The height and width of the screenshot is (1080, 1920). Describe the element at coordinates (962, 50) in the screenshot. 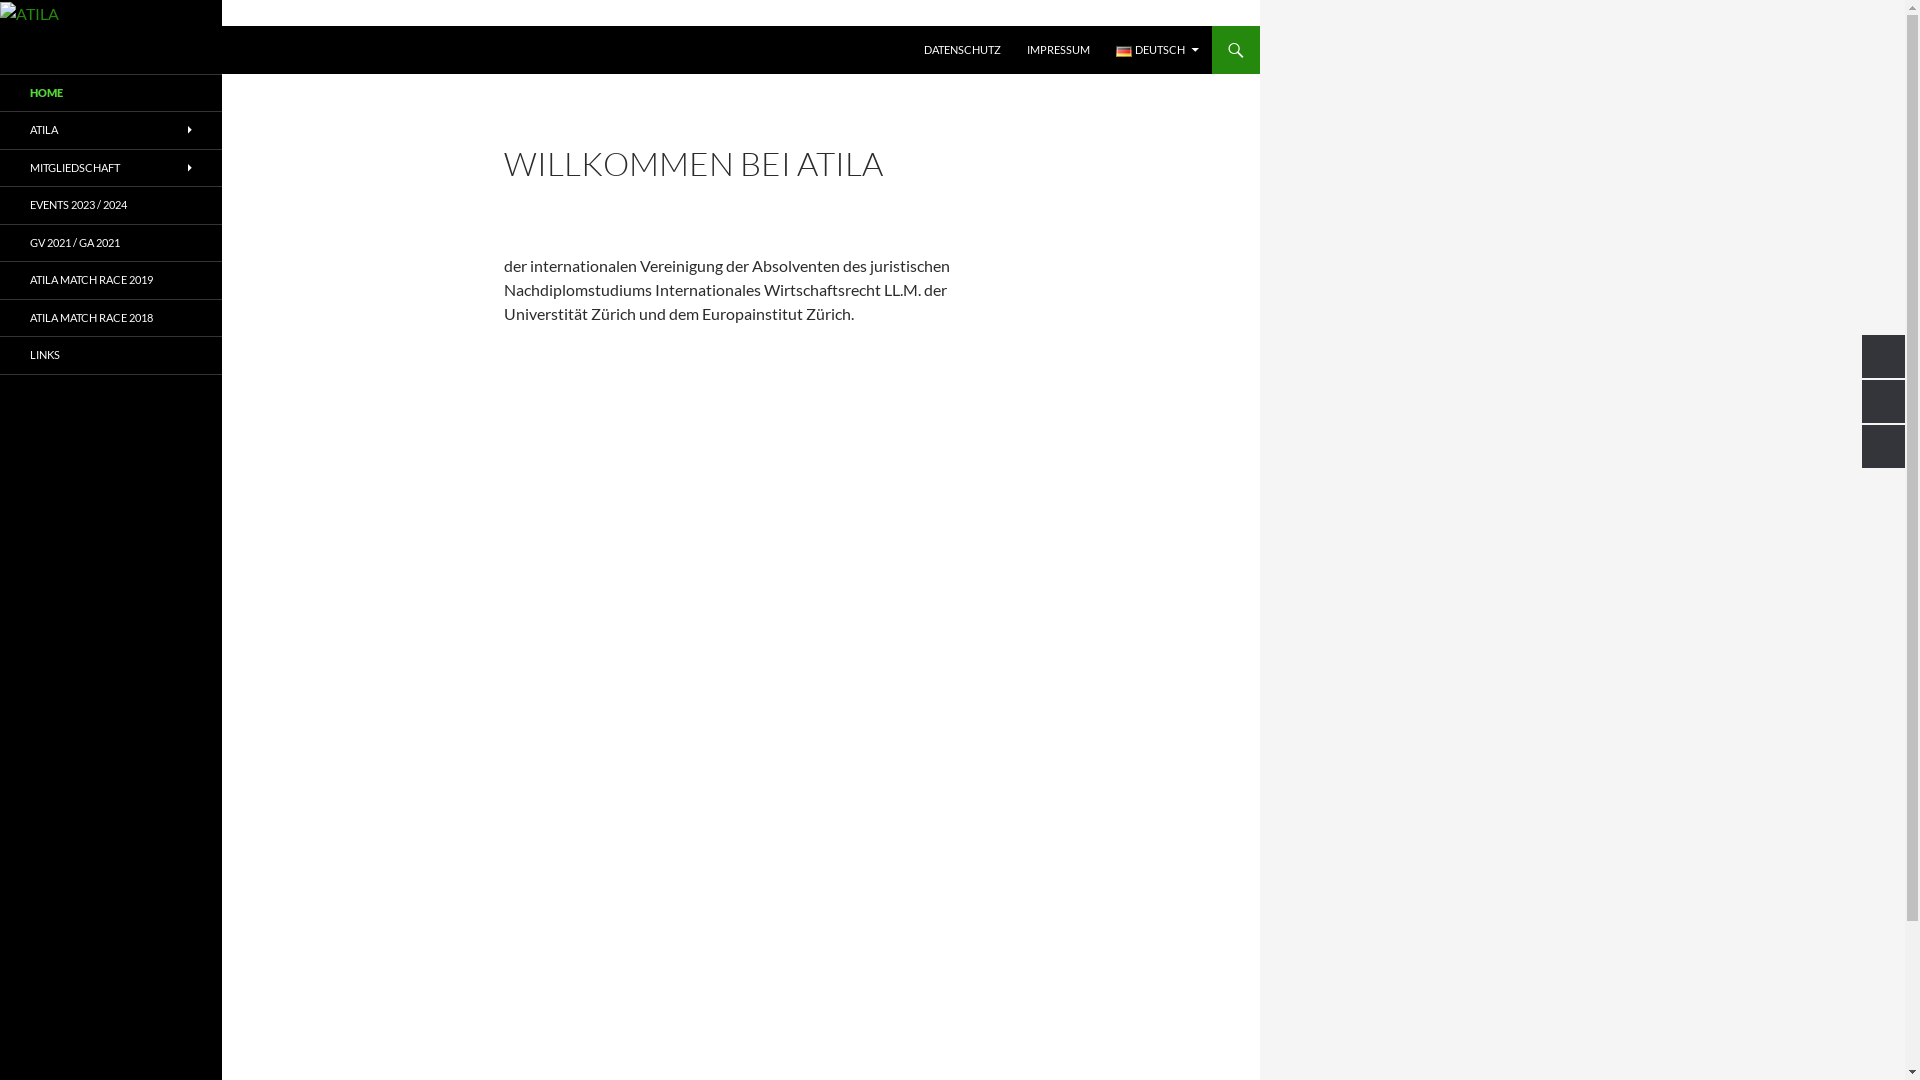

I see `DATENSCHUTZ` at that location.